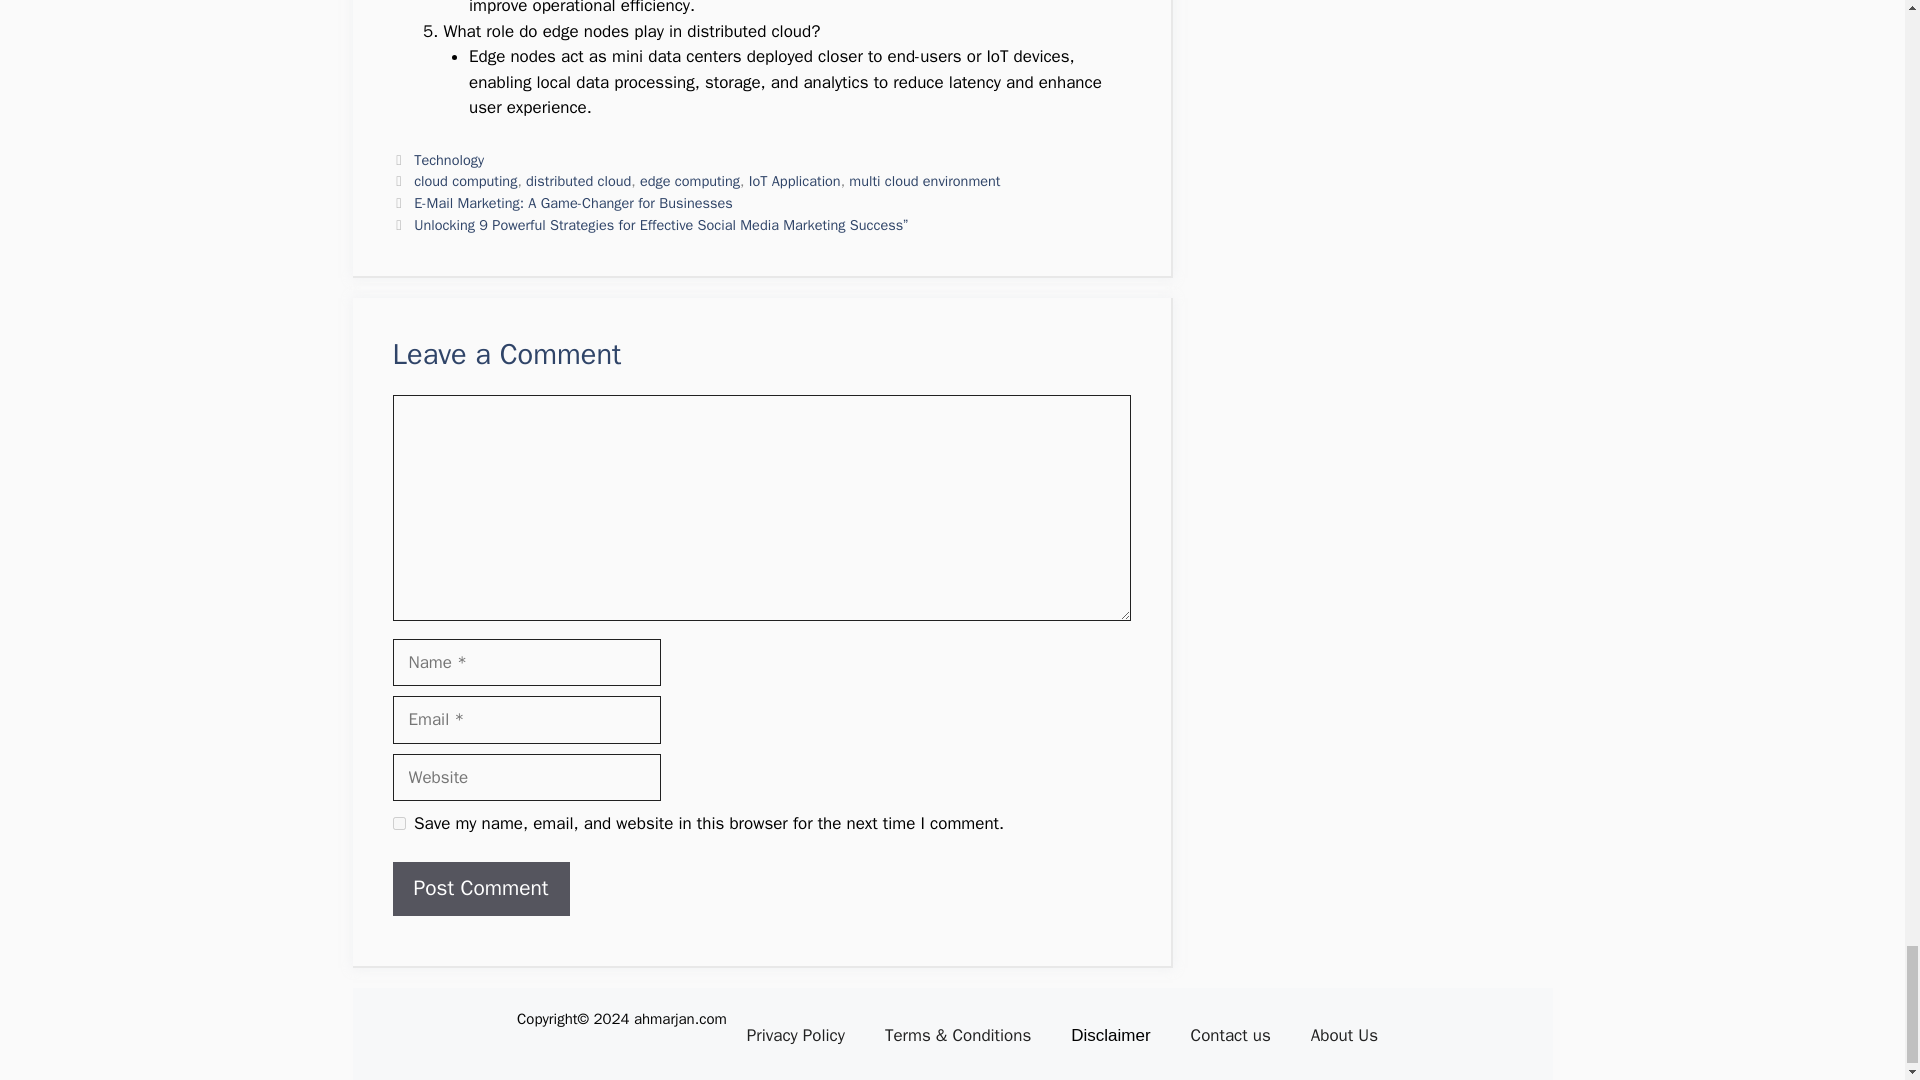 The image size is (1920, 1080). What do you see at coordinates (578, 180) in the screenshot?
I see `distributed cloud` at bounding box center [578, 180].